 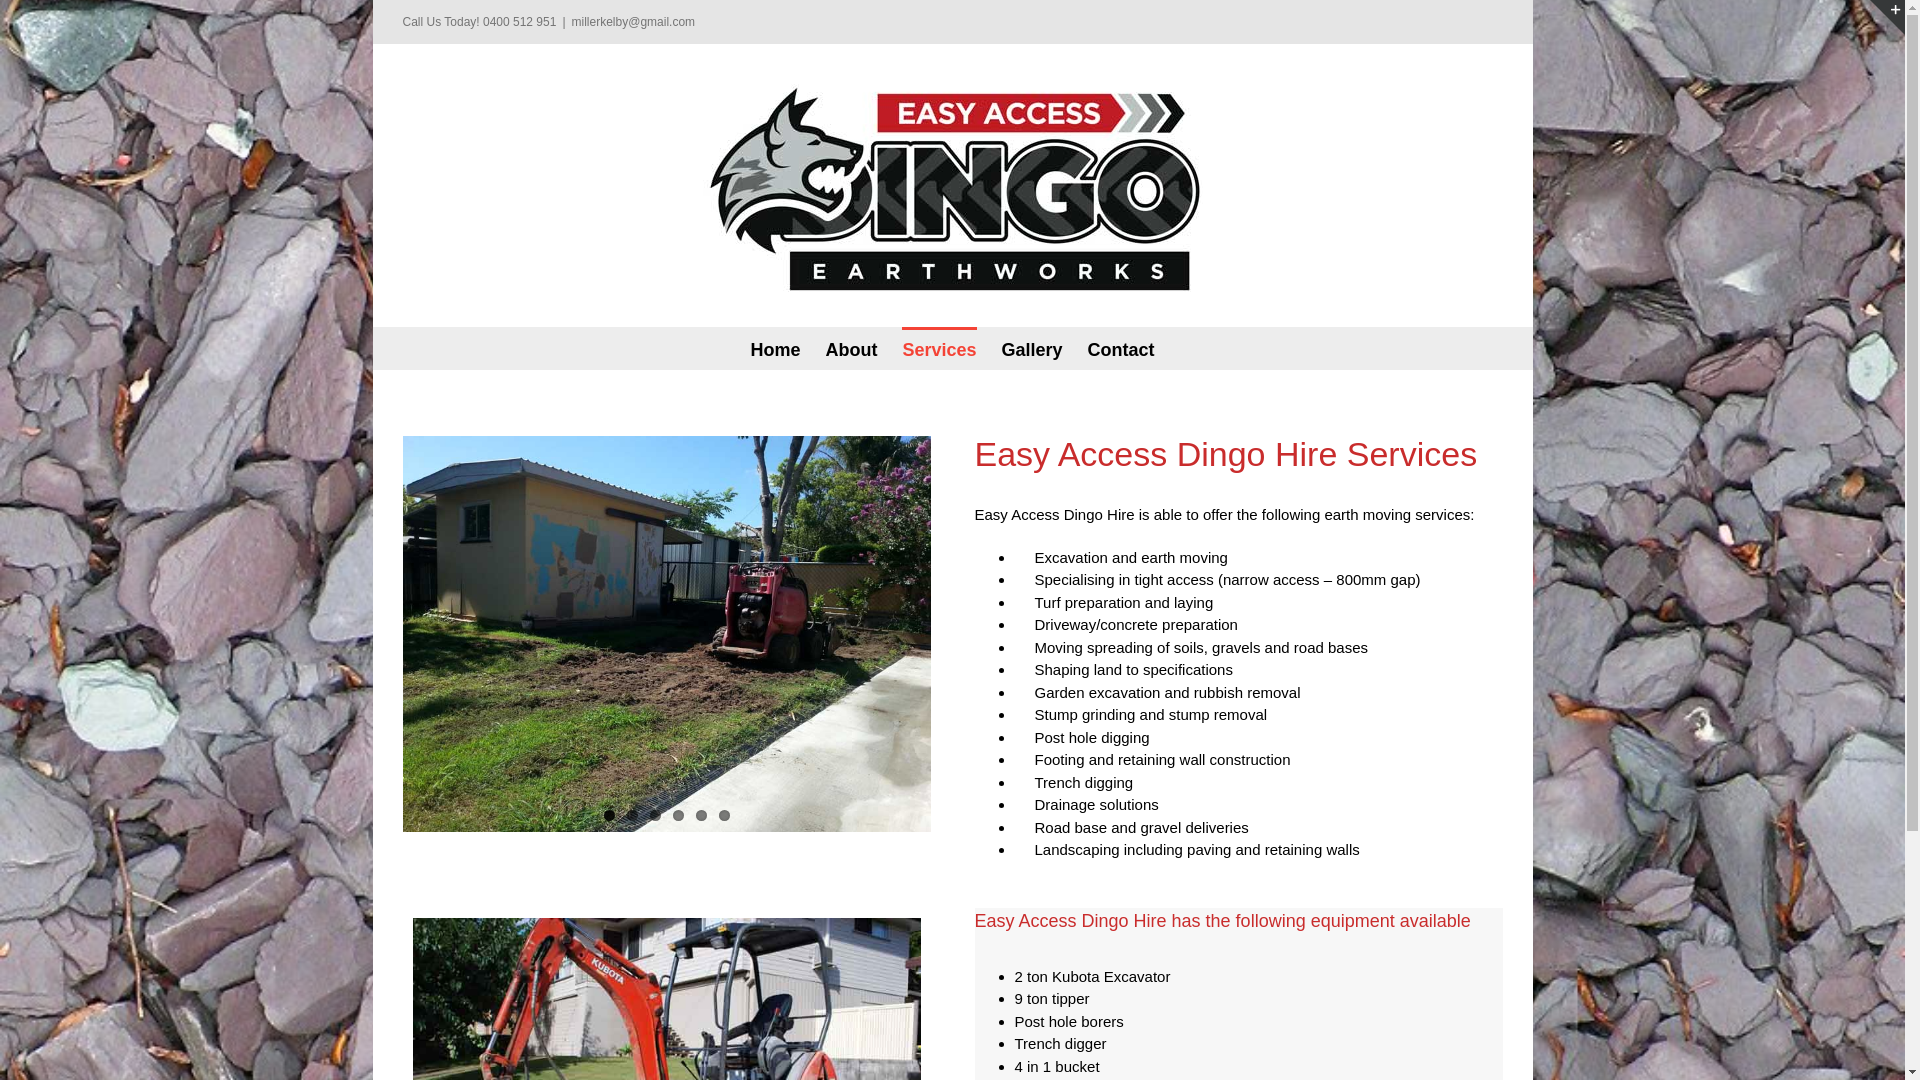 I want to click on 3, so click(x=656, y=816).